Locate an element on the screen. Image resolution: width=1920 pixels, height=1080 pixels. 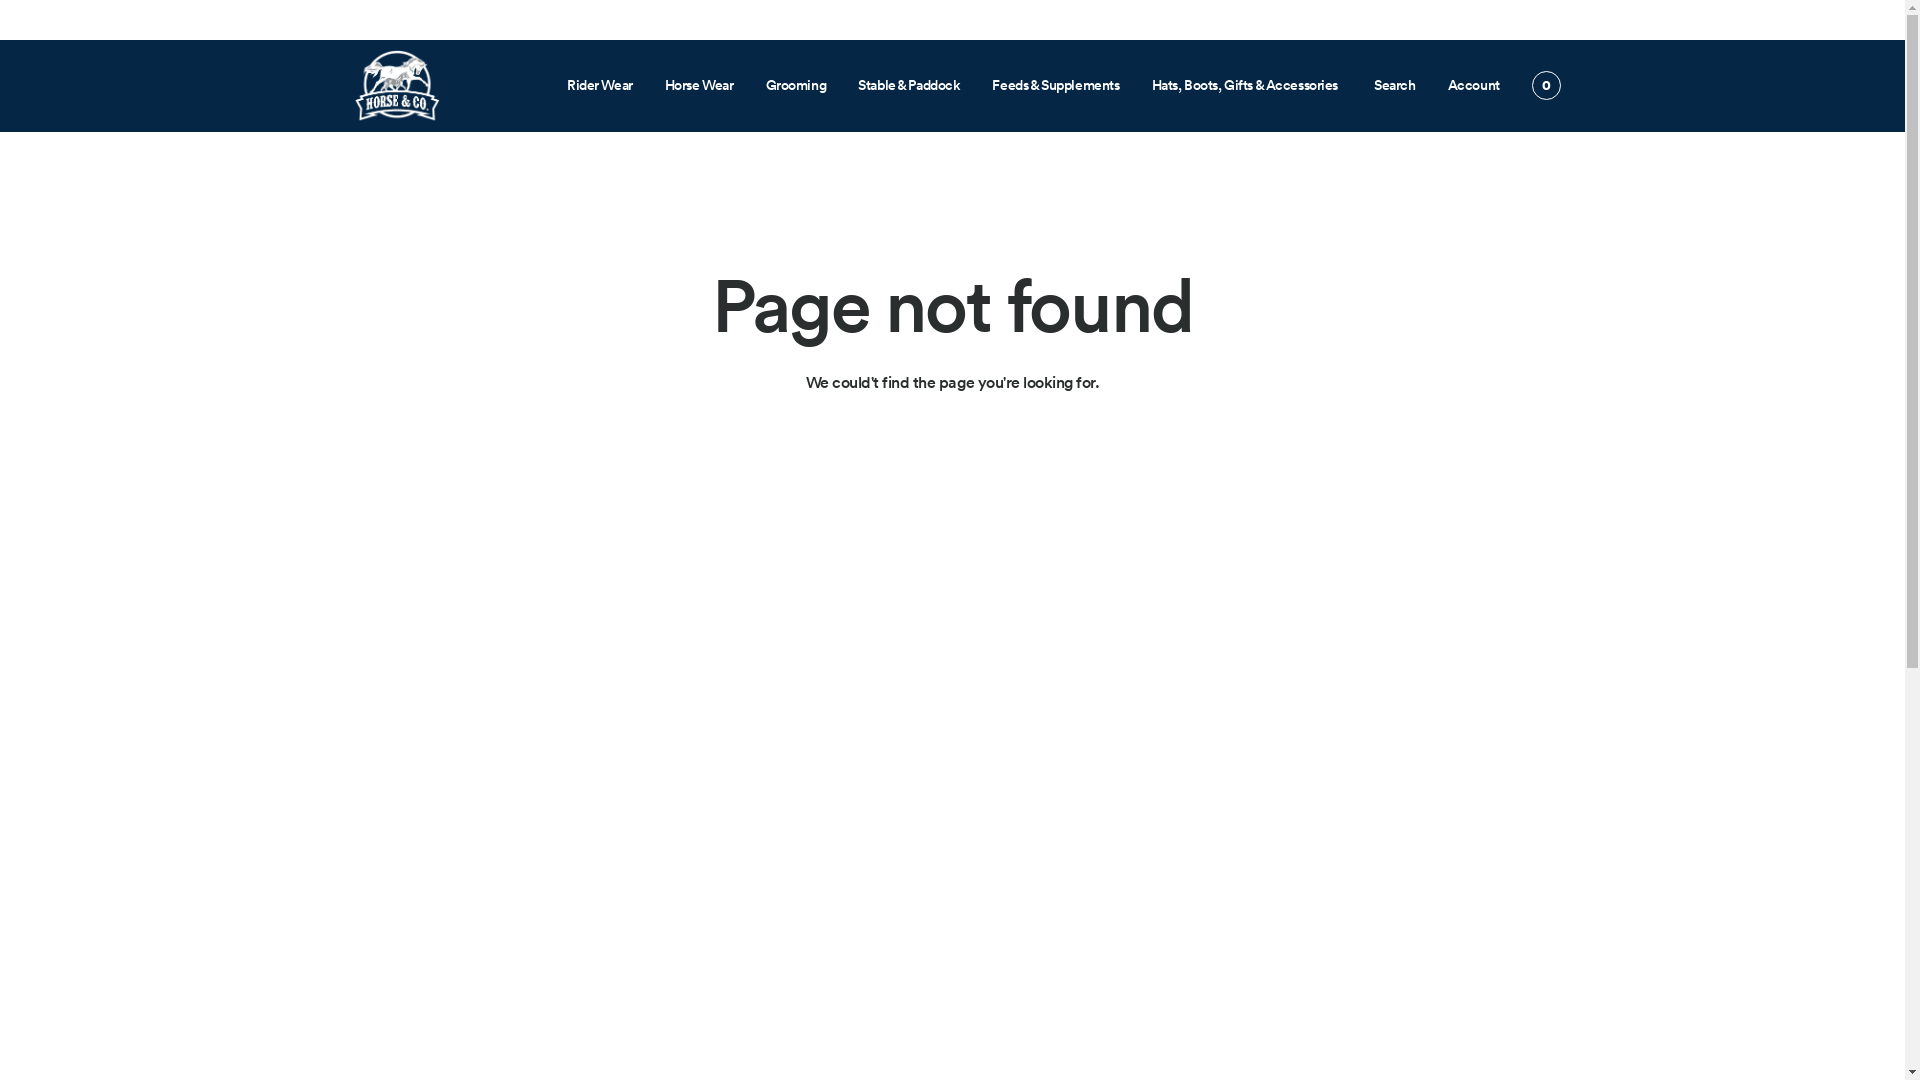
Account is located at coordinates (1474, 85).